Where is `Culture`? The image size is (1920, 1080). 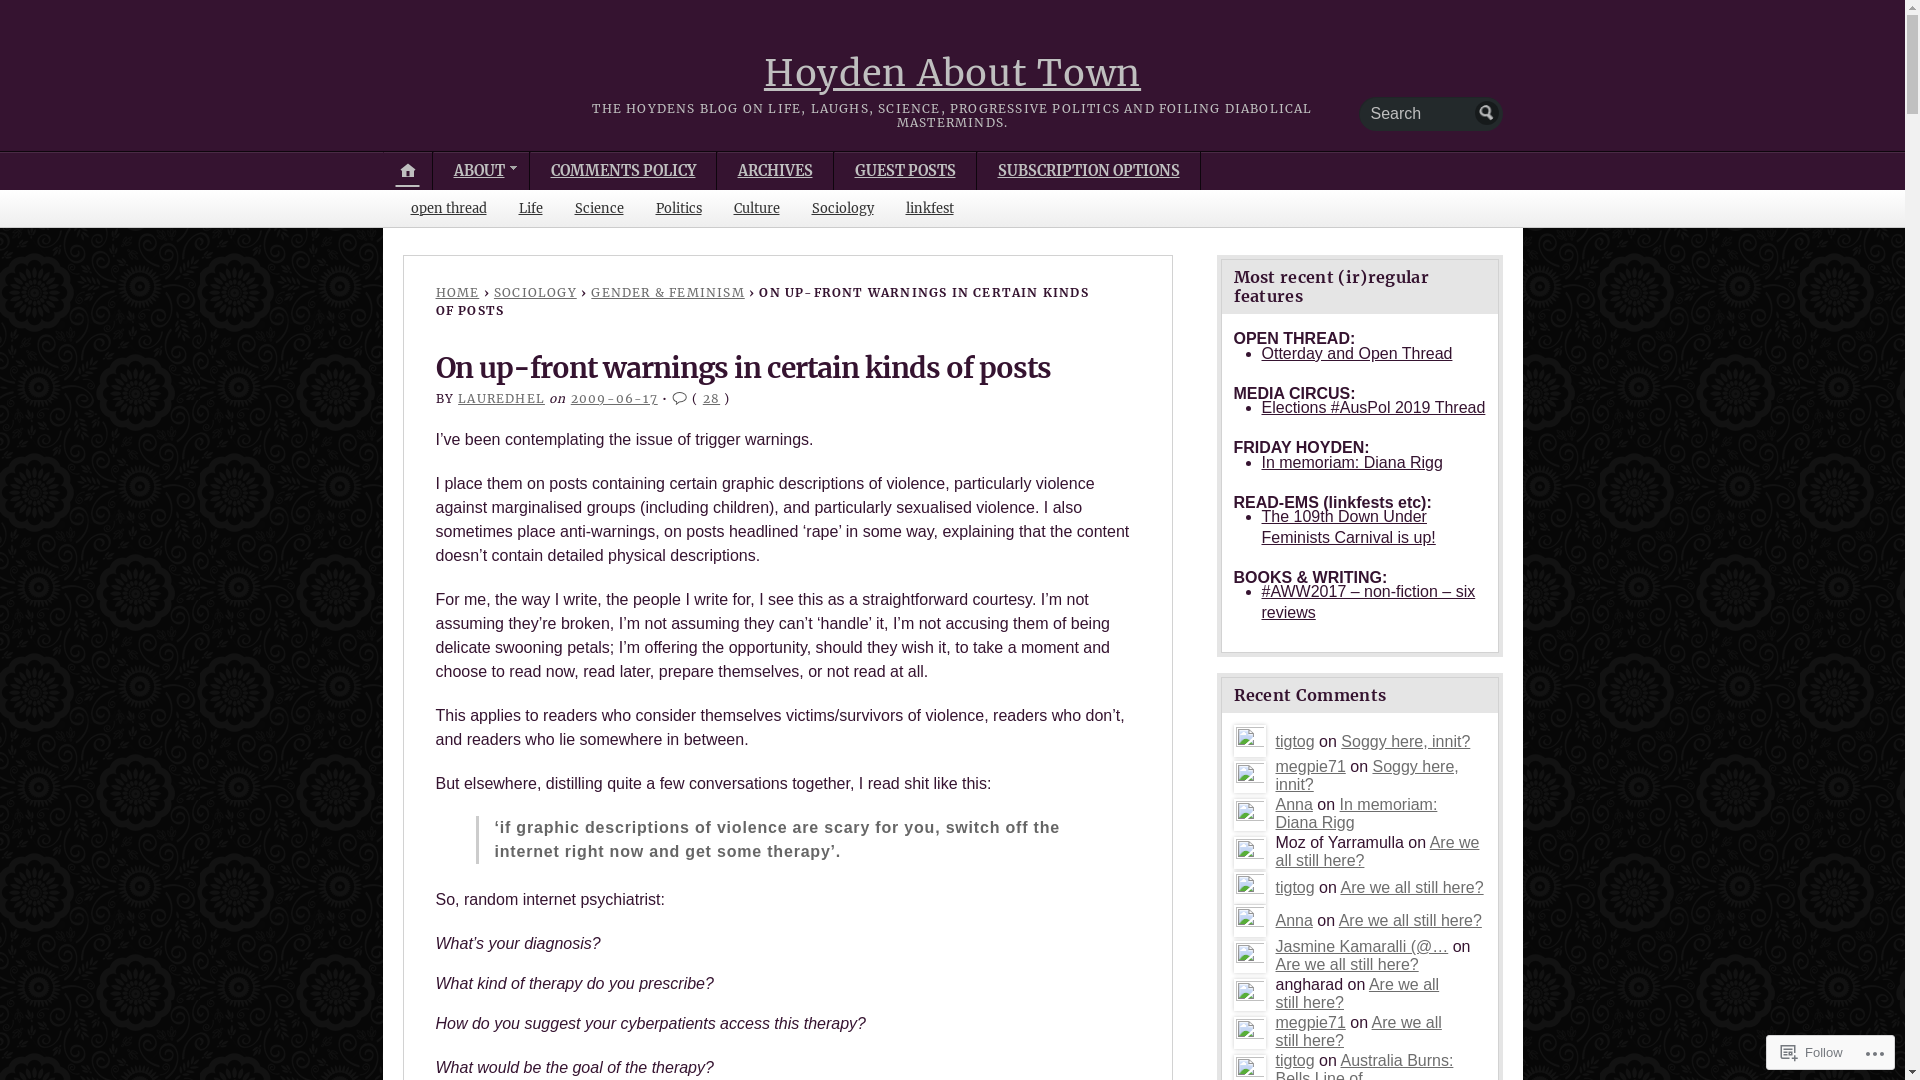 Culture is located at coordinates (757, 208).